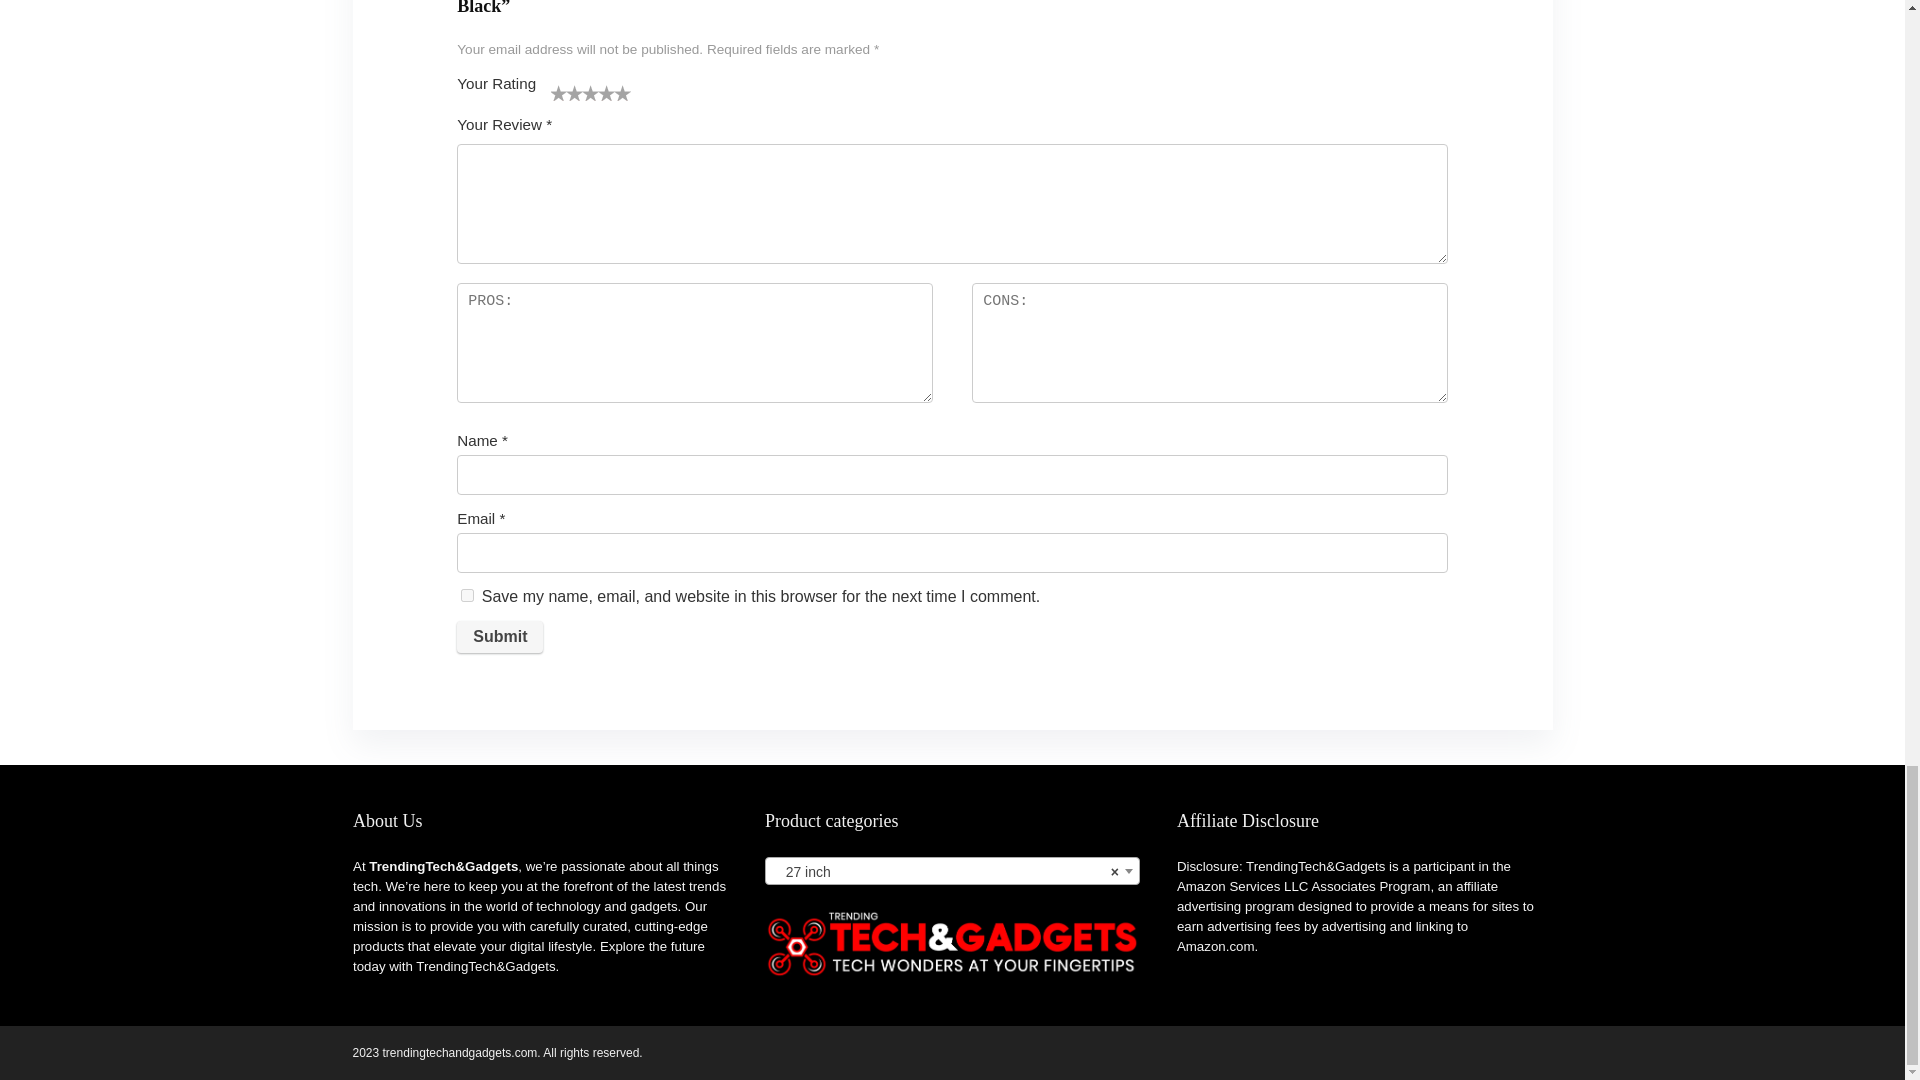 This screenshot has height=1080, width=1920. What do you see at coordinates (500, 637) in the screenshot?
I see `Submit` at bounding box center [500, 637].